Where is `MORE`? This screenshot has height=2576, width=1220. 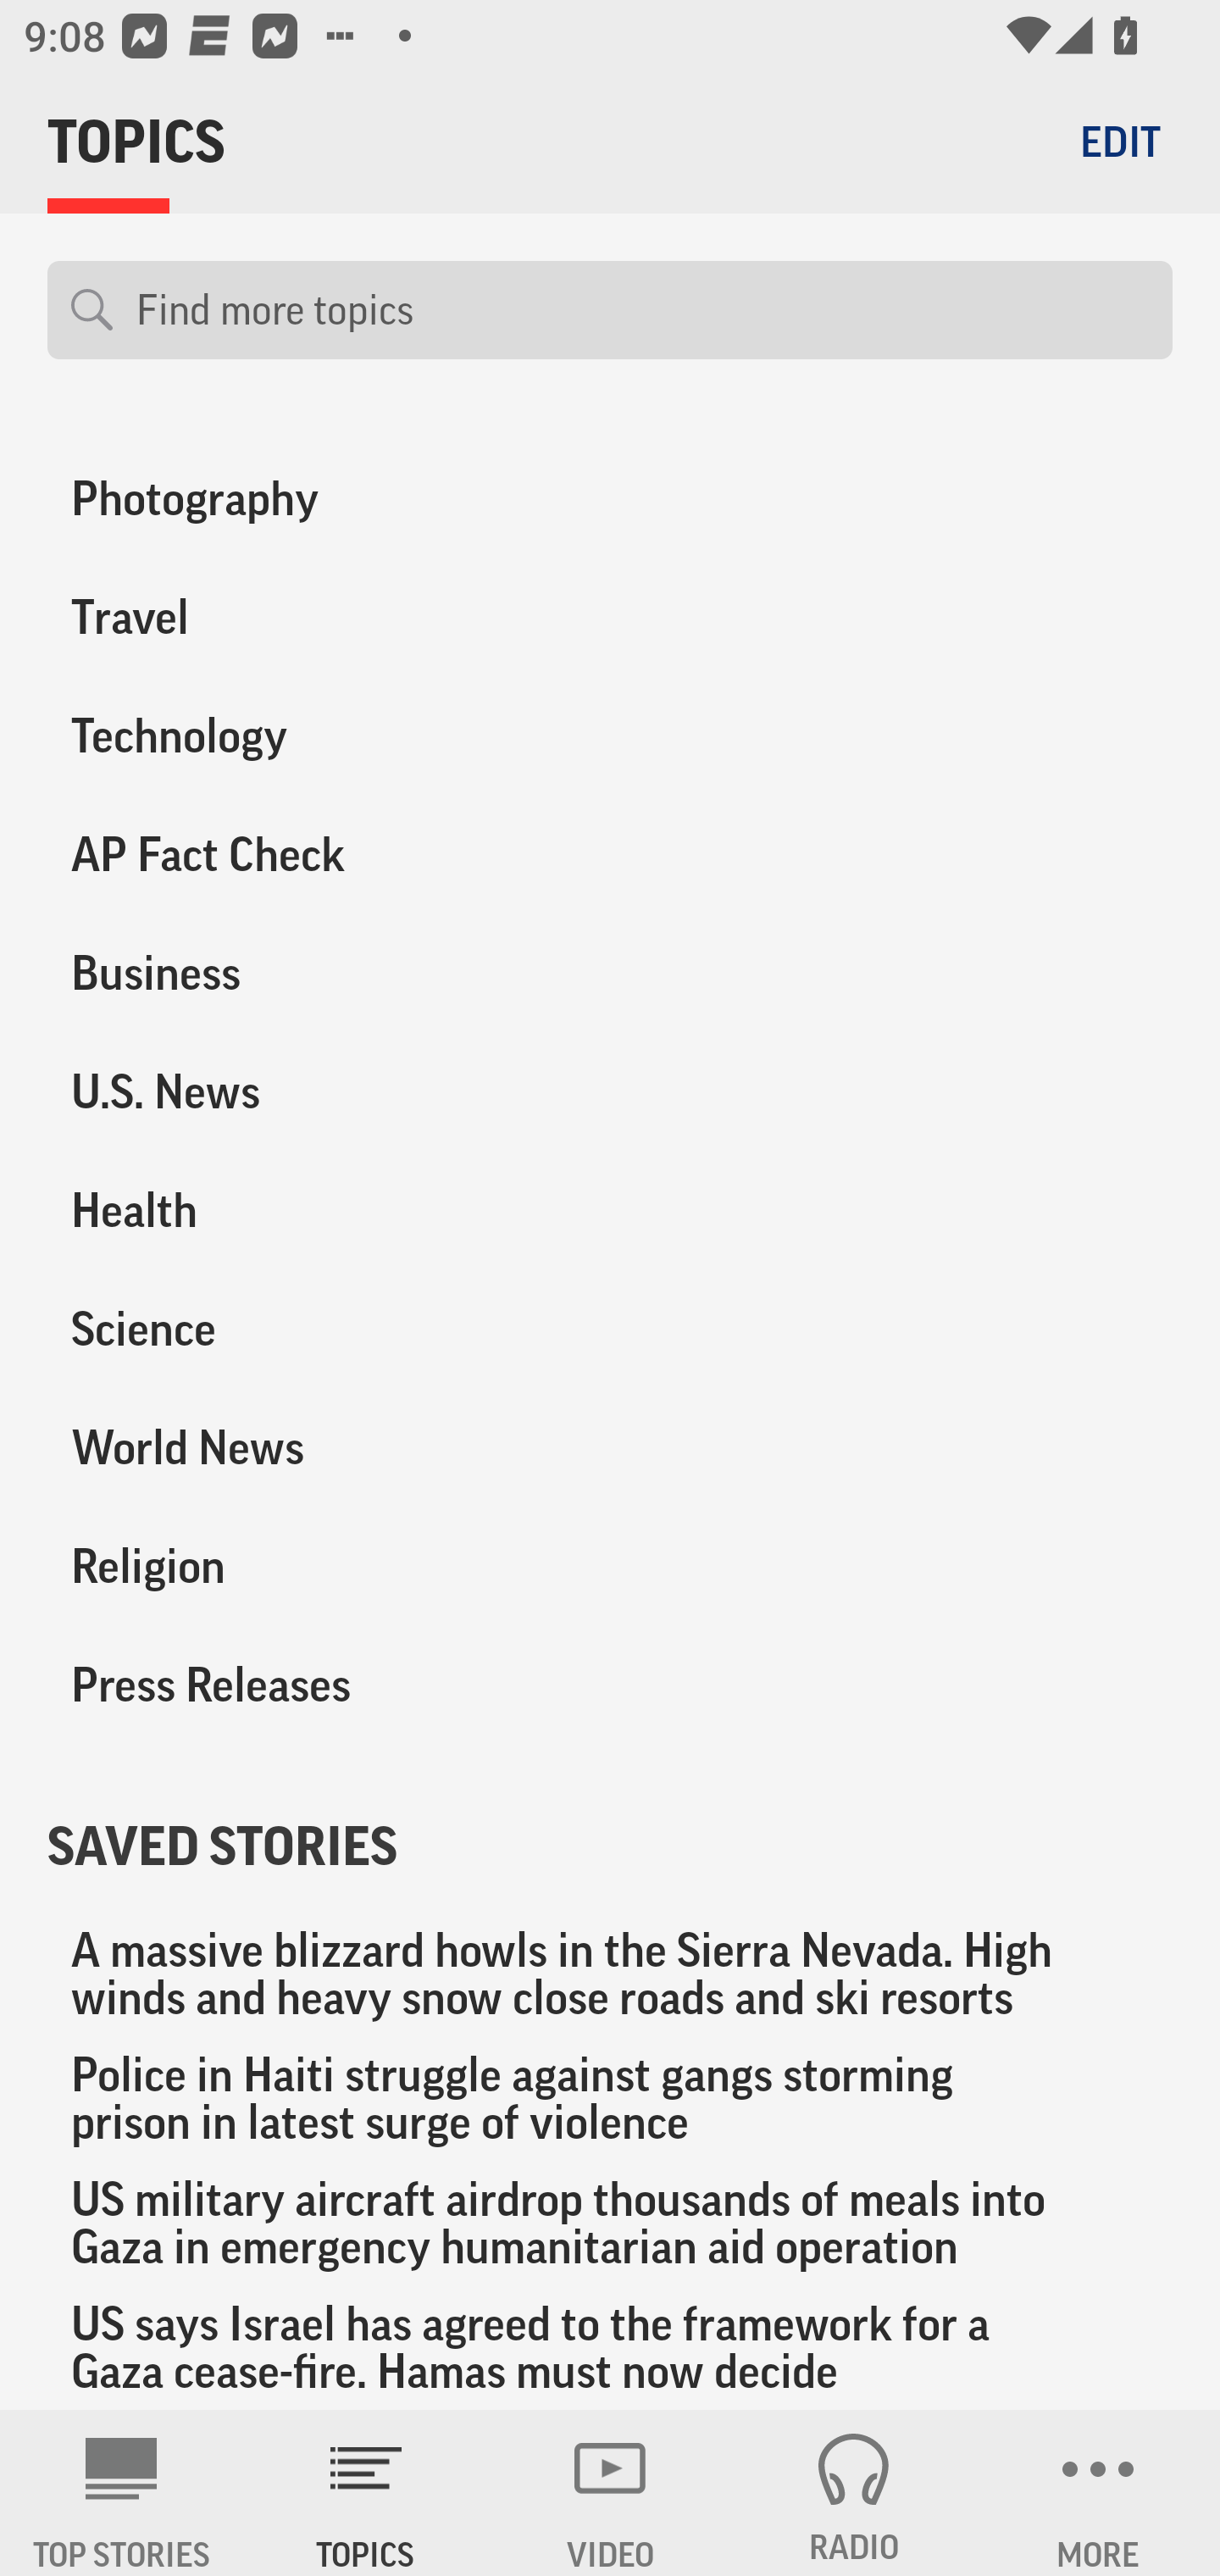 MORE is located at coordinates (1098, 2493).